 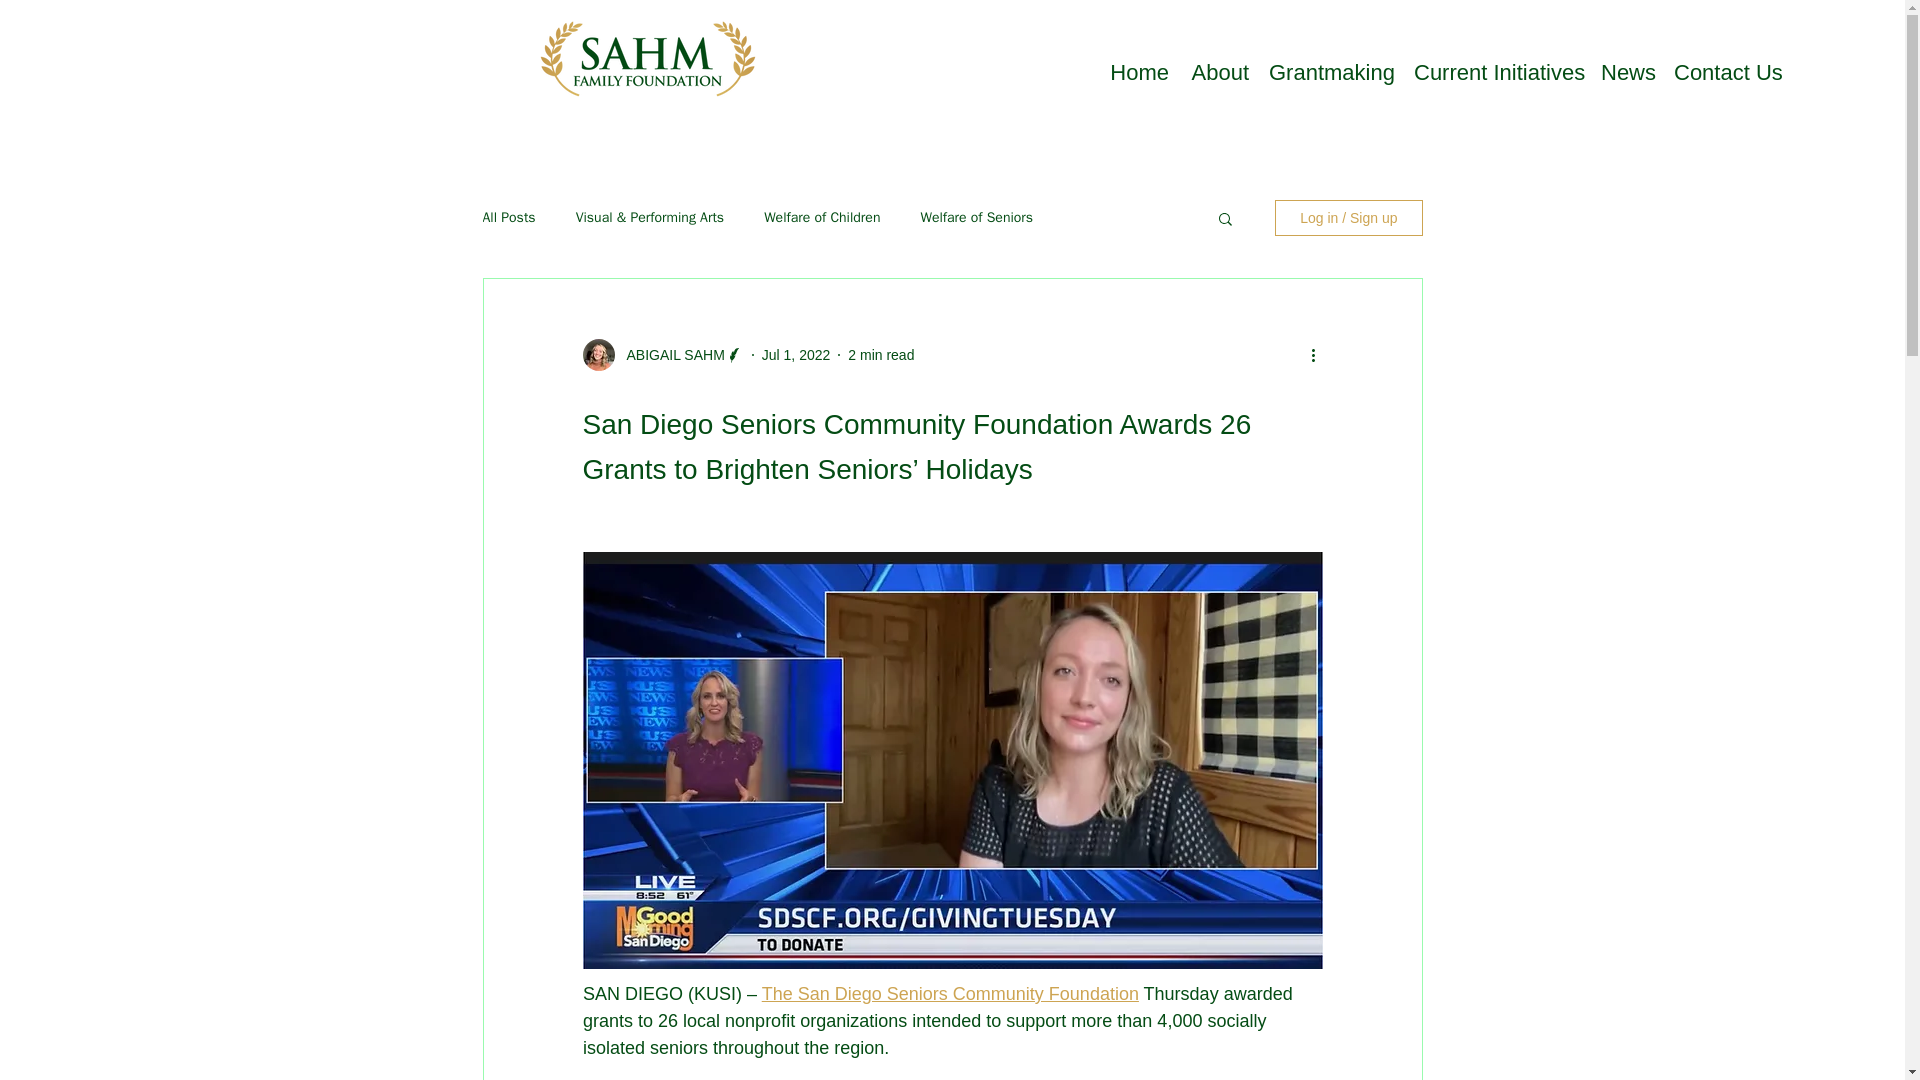 What do you see at coordinates (1138, 68) in the screenshot?
I see `Home` at bounding box center [1138, 68].